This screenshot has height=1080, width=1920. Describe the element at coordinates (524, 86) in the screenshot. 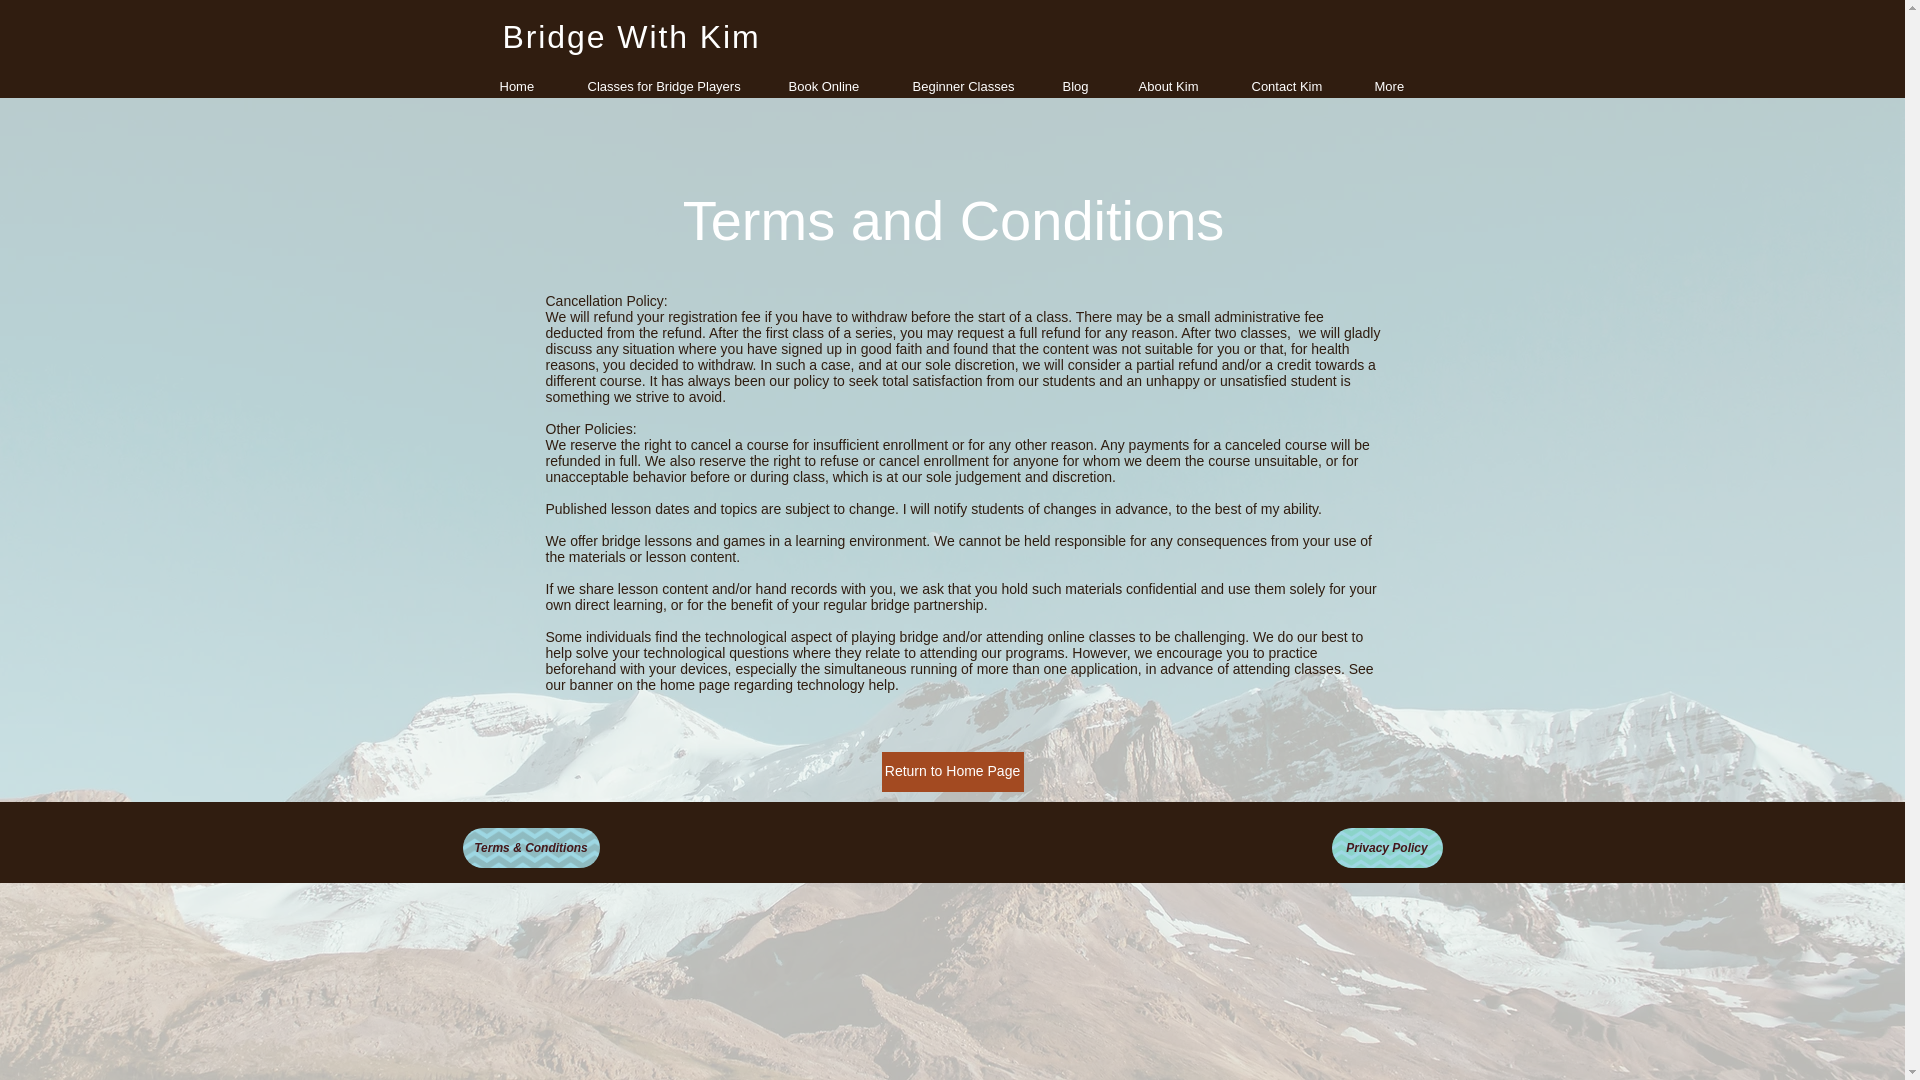

I see `Home` at that location.